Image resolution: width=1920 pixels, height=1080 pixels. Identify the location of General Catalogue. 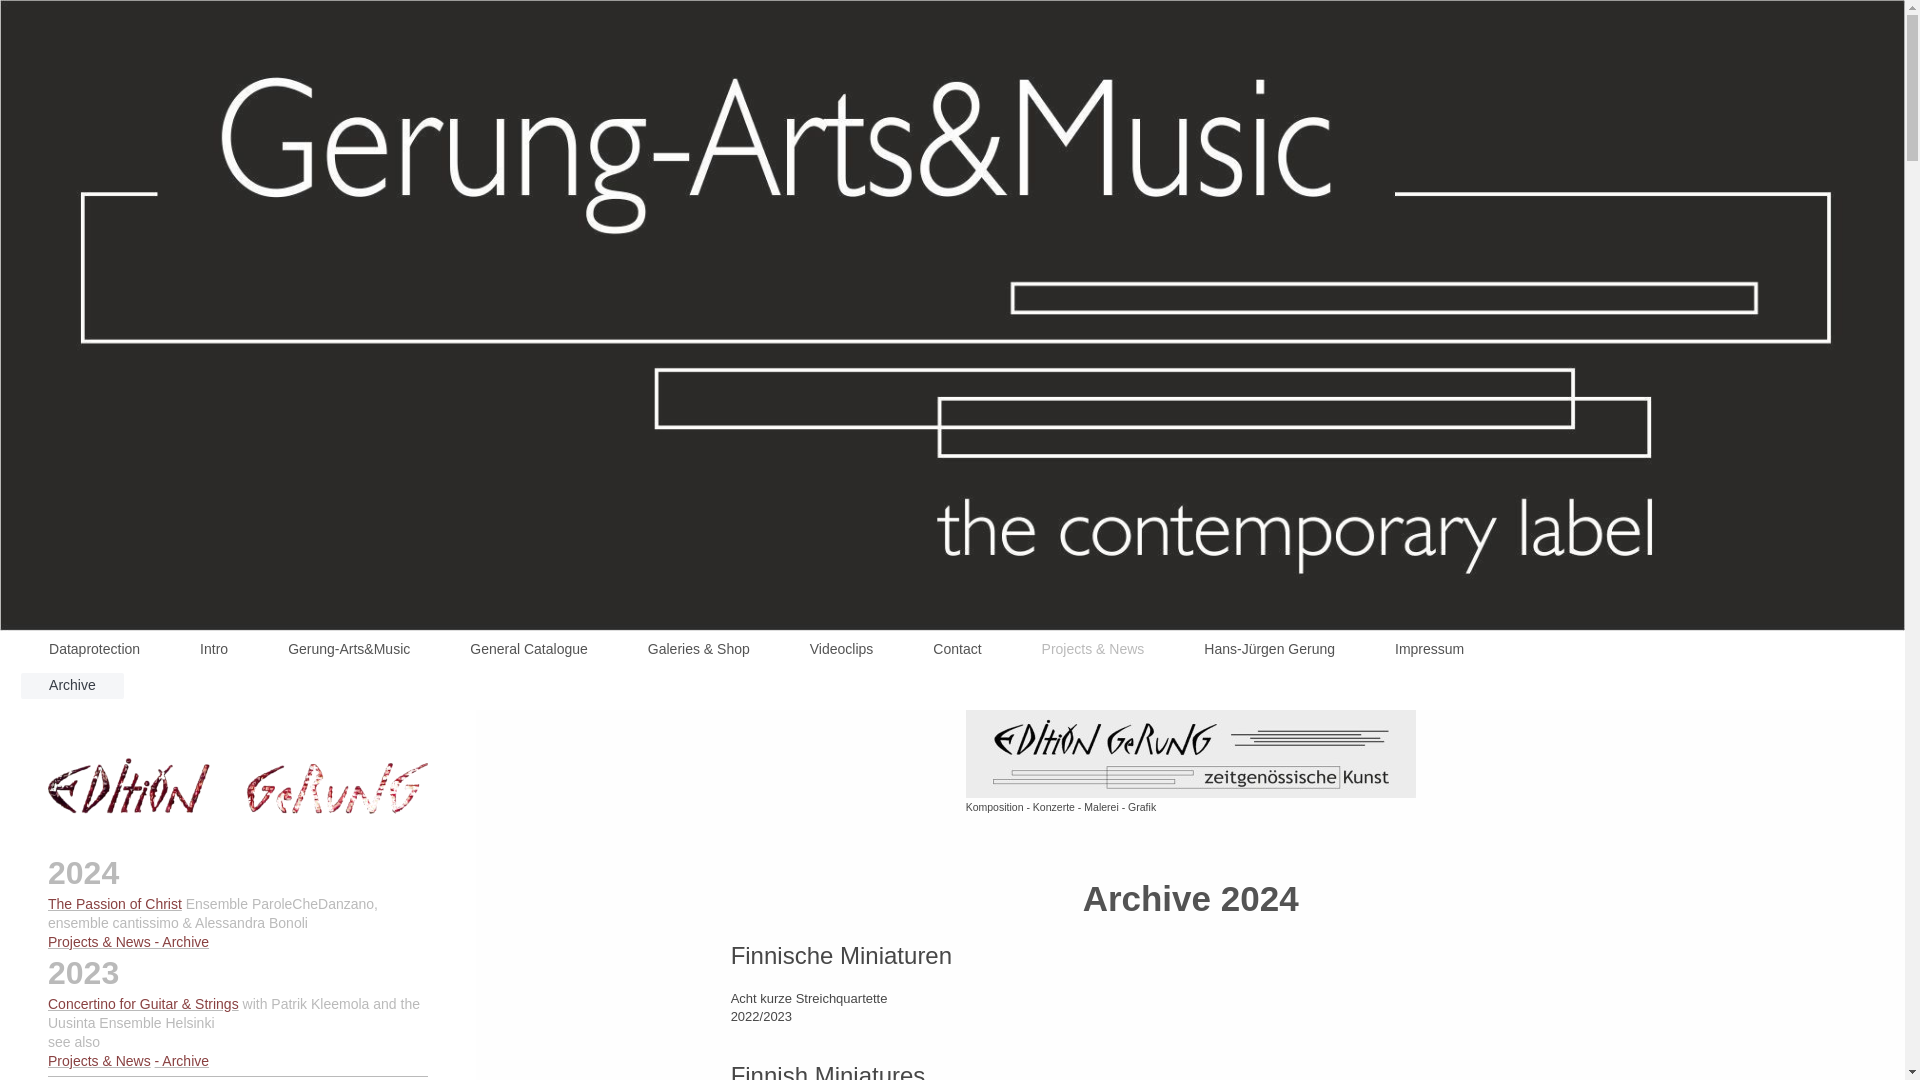
(528, 648).